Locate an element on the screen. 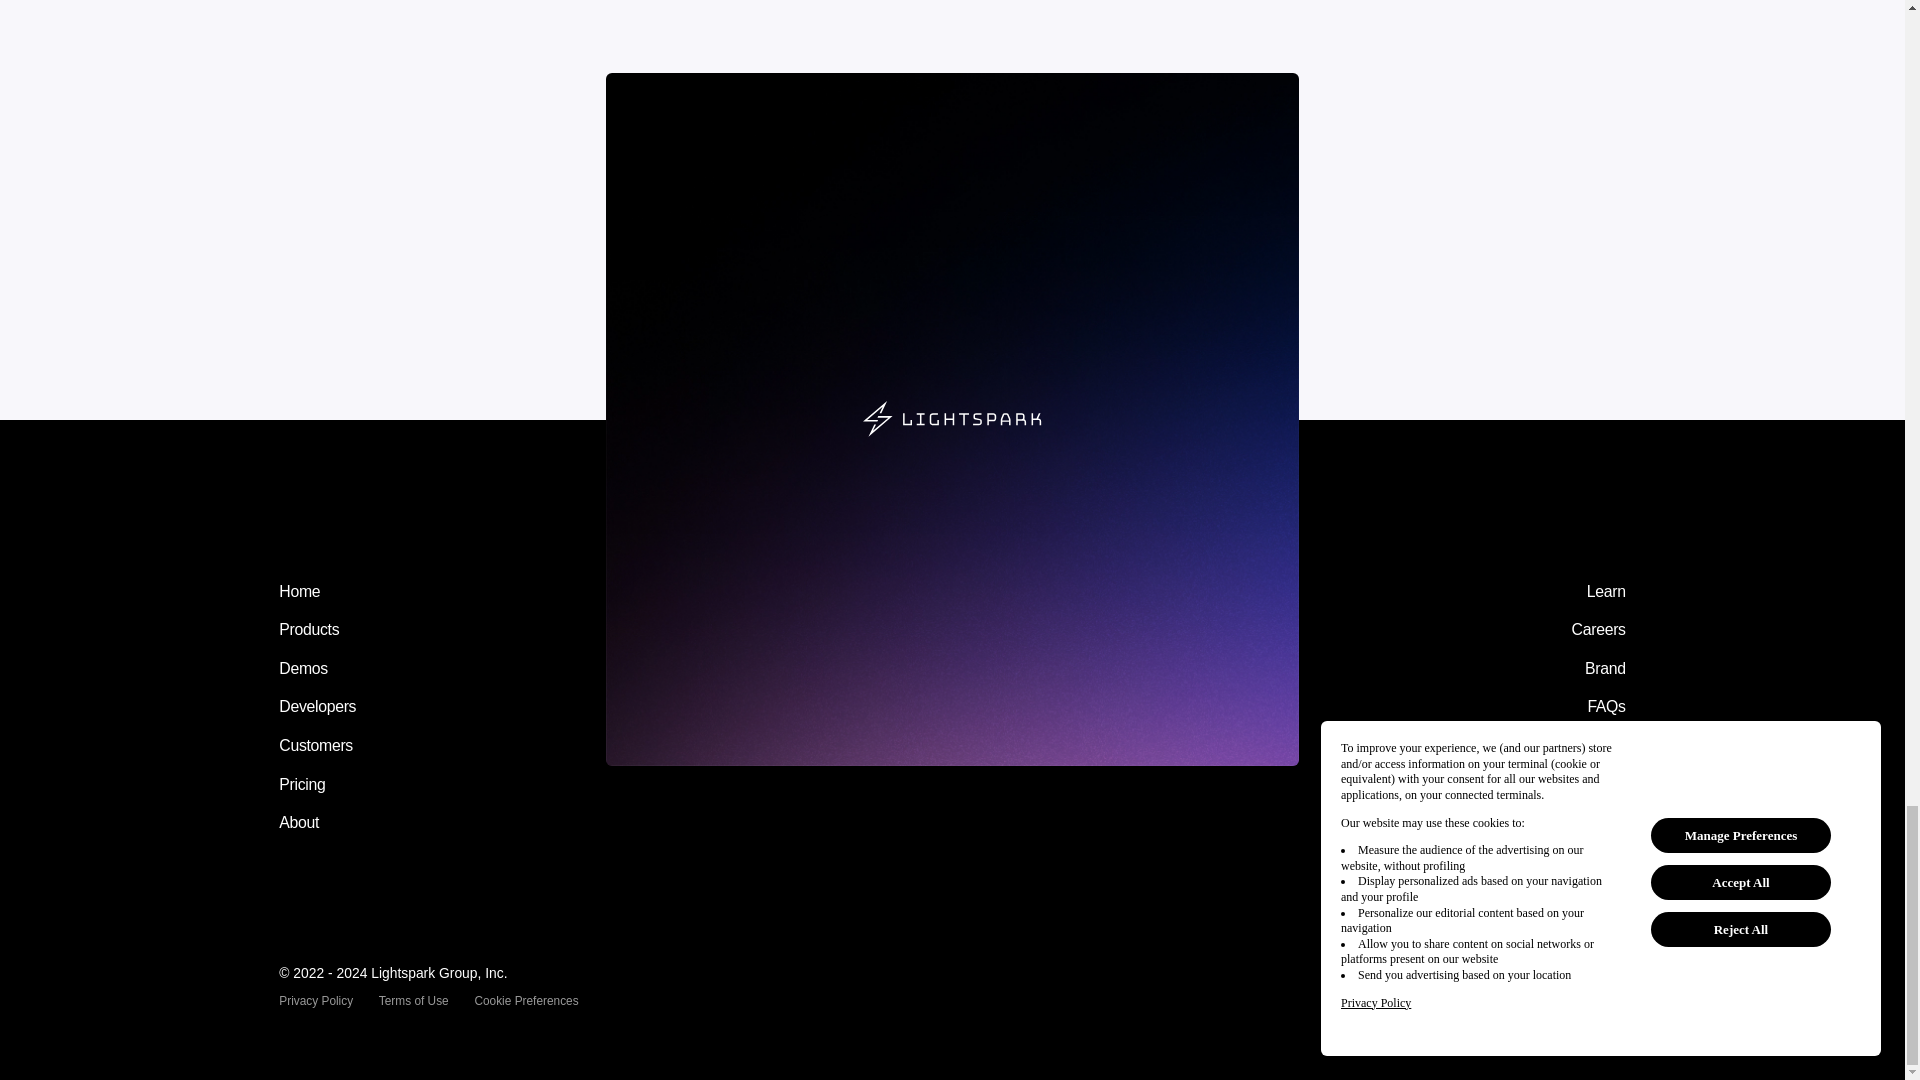  Twitter is located at coordinates (1516, 987).